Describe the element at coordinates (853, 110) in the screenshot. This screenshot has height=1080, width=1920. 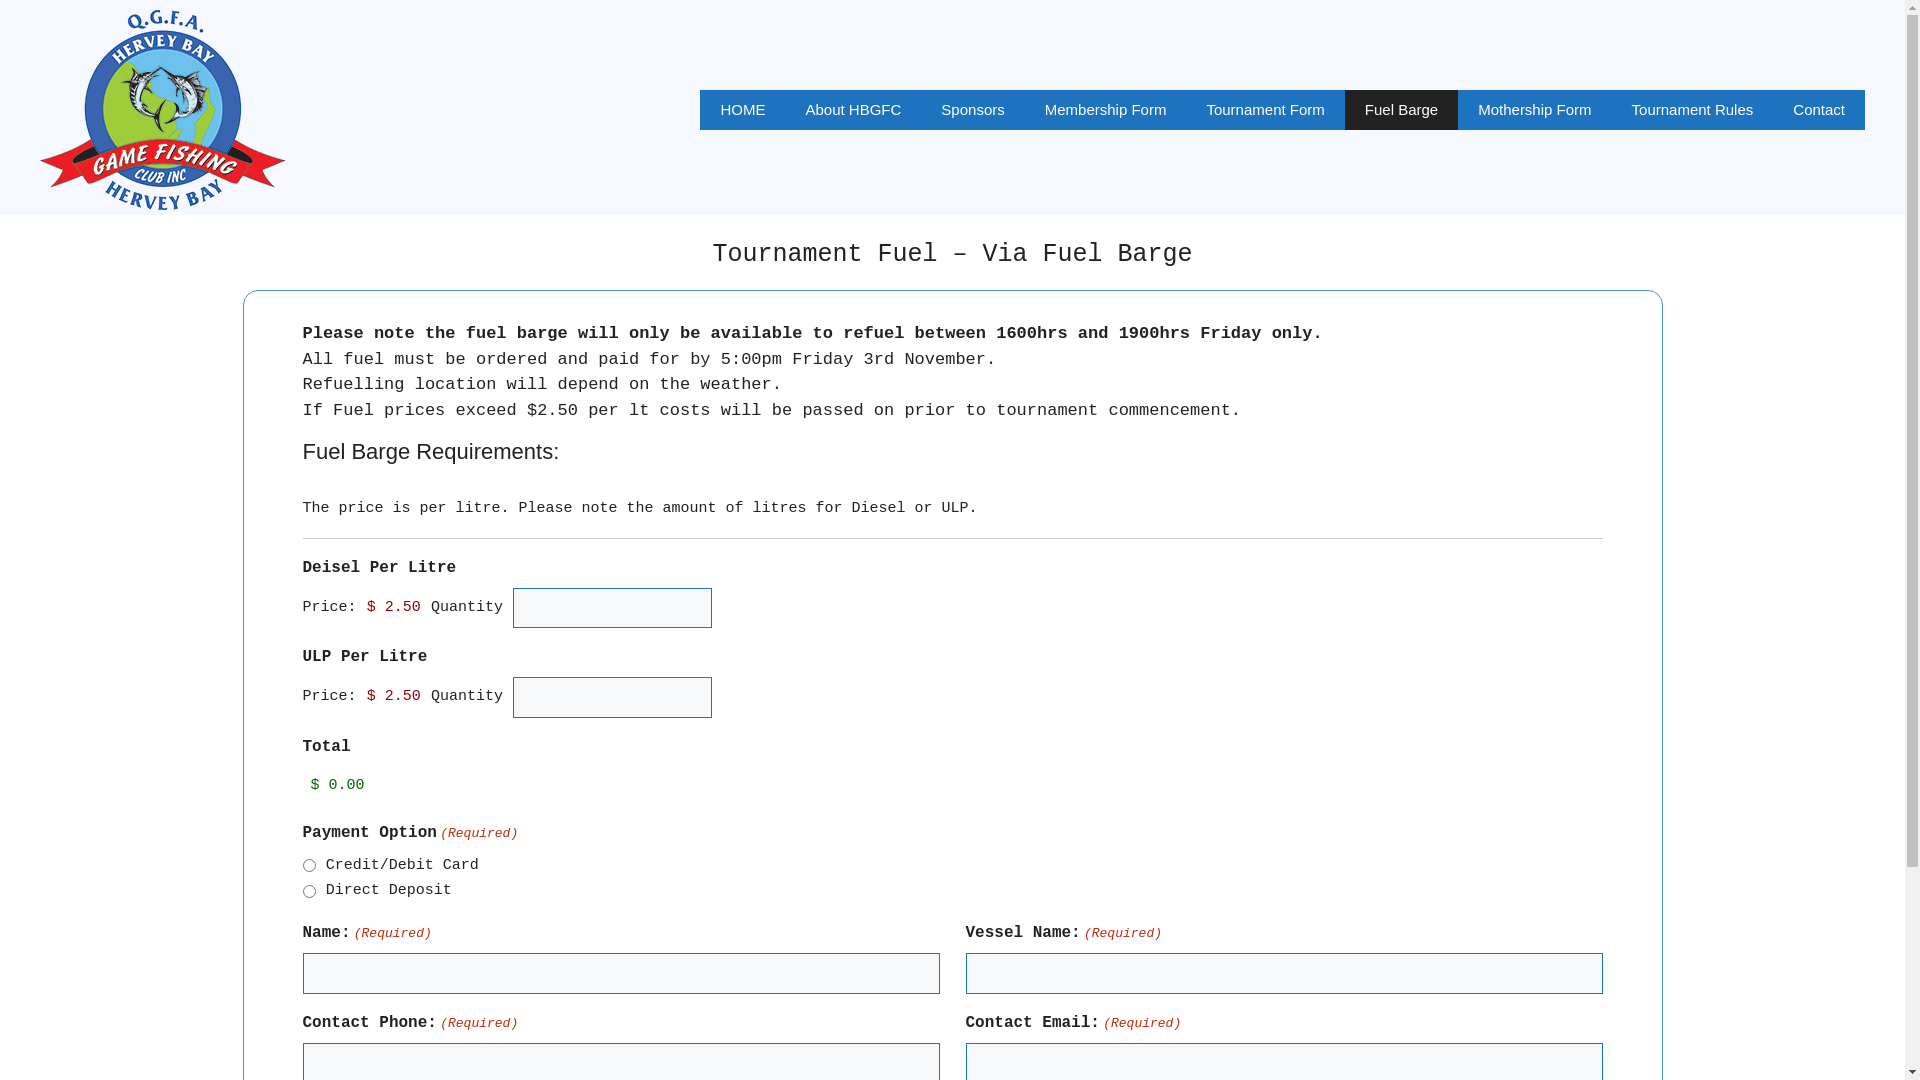
I see `About HBGFC` at that location.